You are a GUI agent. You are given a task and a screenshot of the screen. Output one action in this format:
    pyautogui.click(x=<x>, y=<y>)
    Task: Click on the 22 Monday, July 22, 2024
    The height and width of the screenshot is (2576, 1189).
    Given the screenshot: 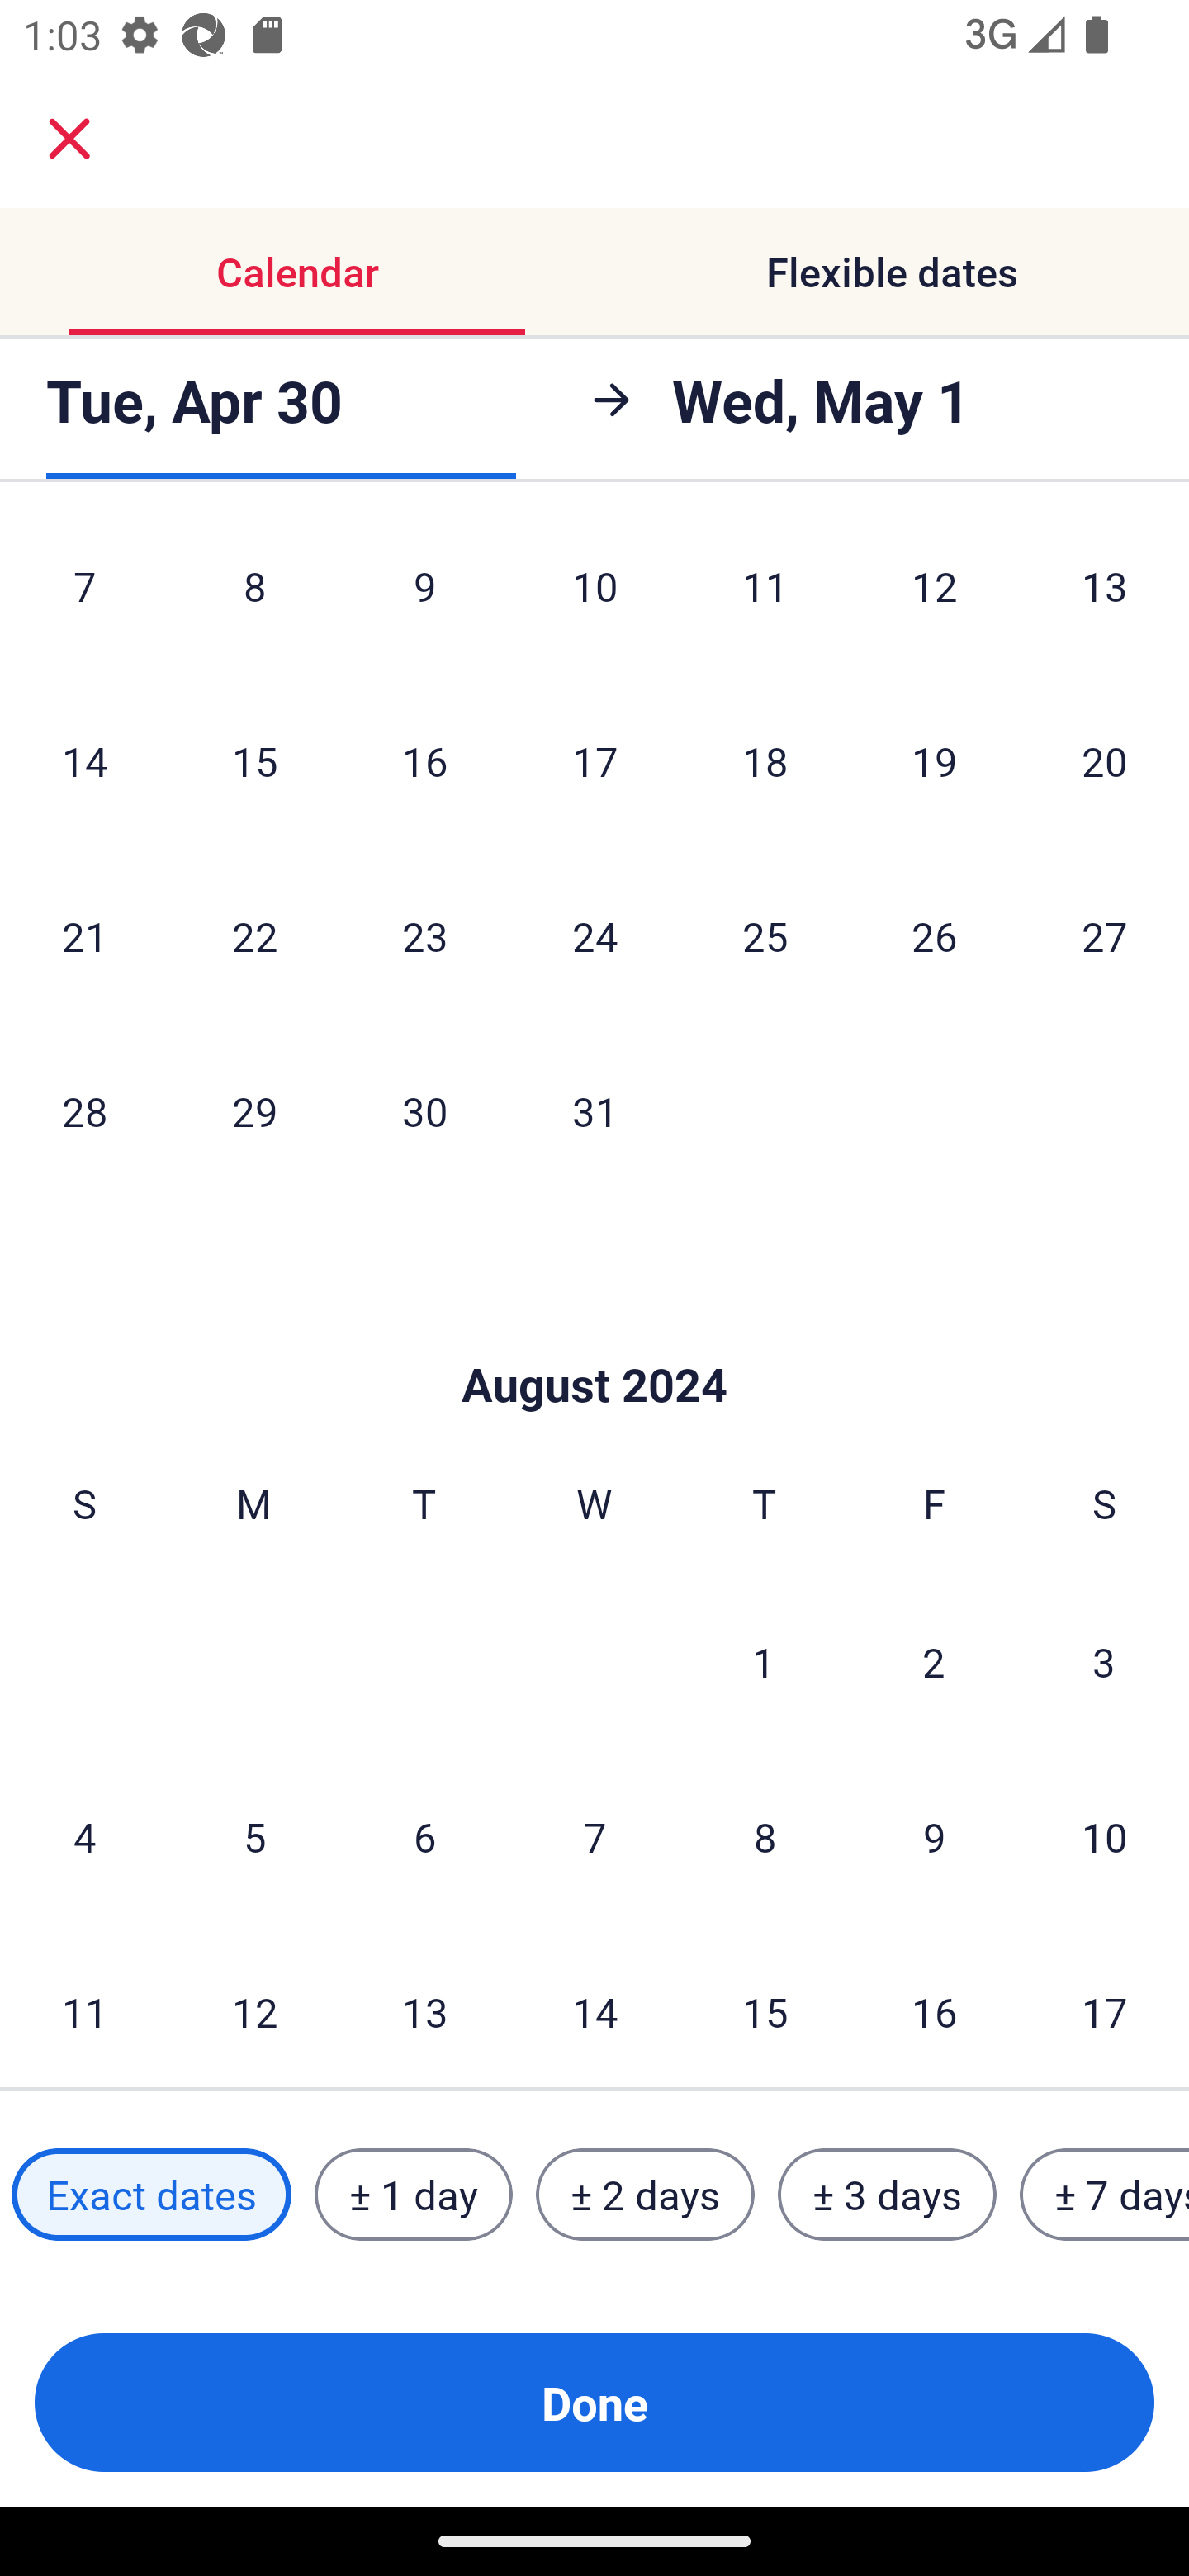 What is the action you would take?
    pyautogui.click(x=254, y=935)
    